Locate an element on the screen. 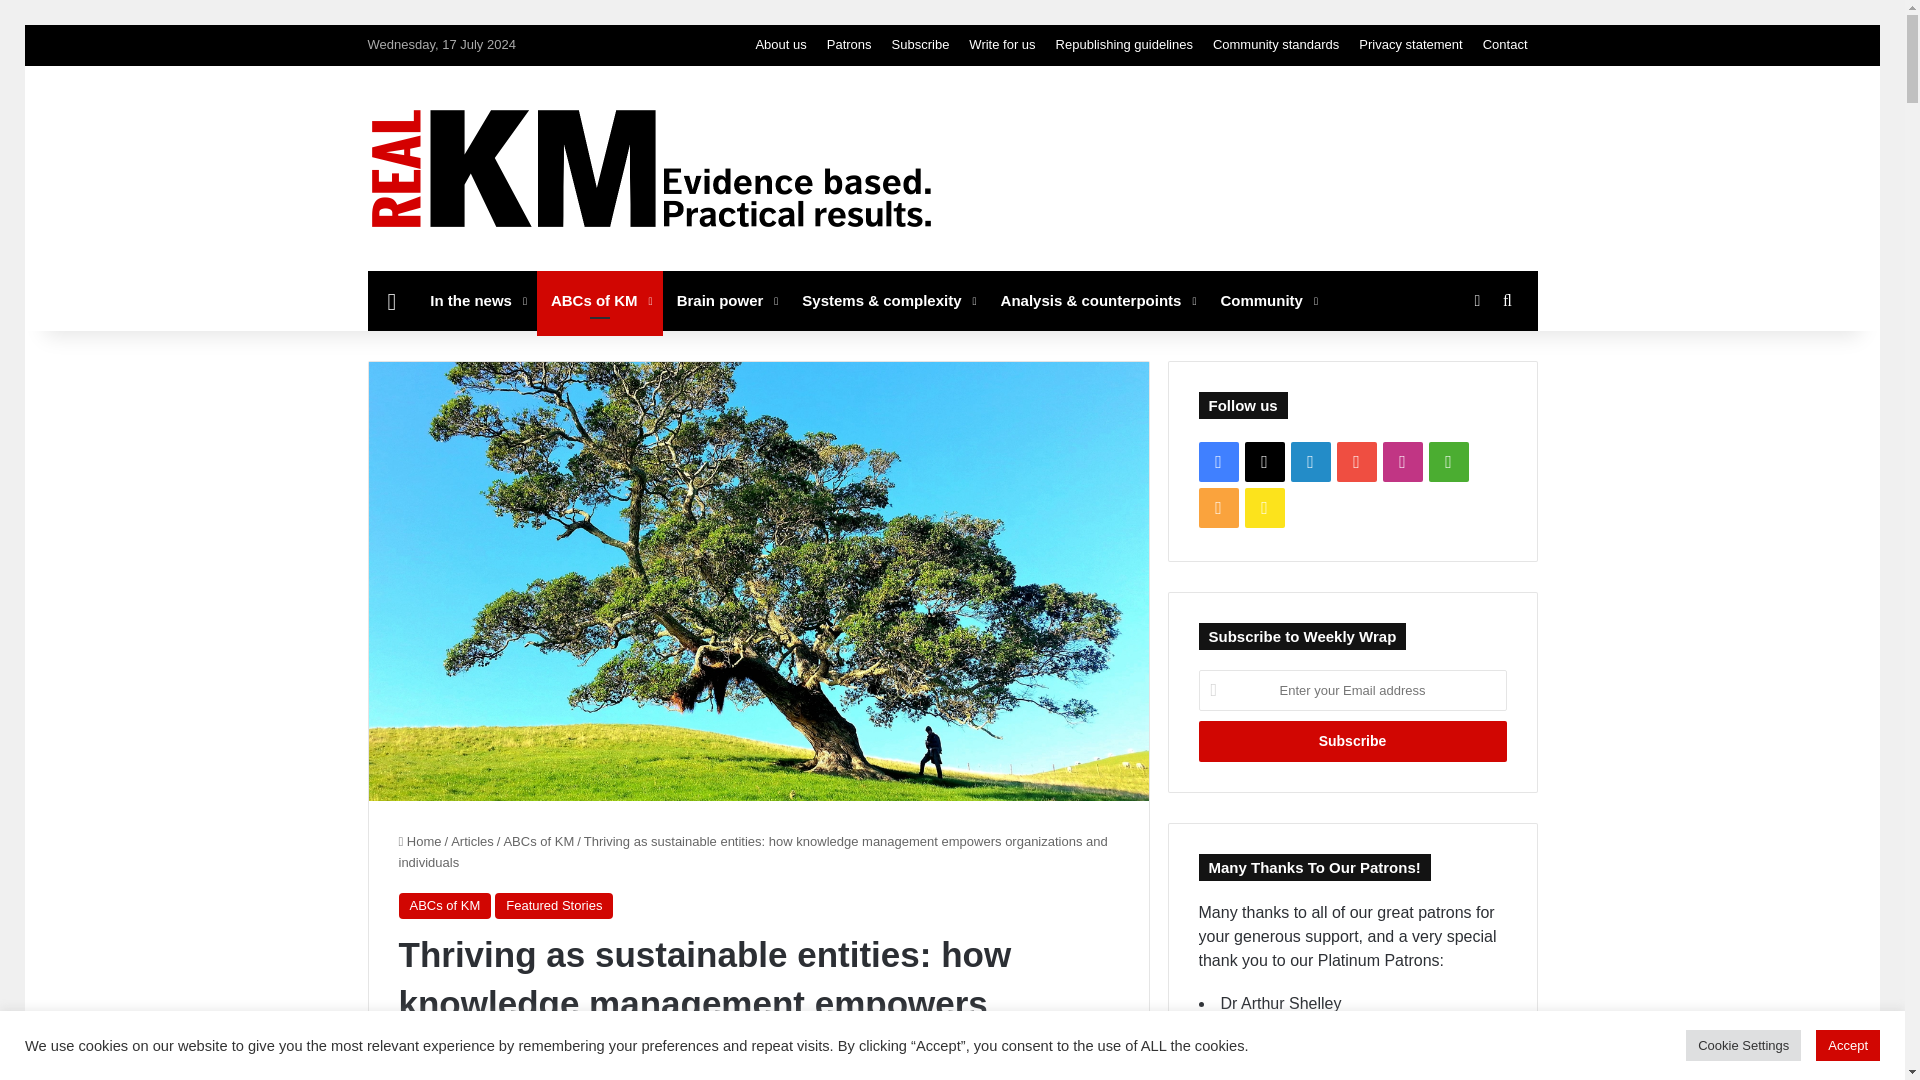  Community standards is located at coordinates (1276, 44).